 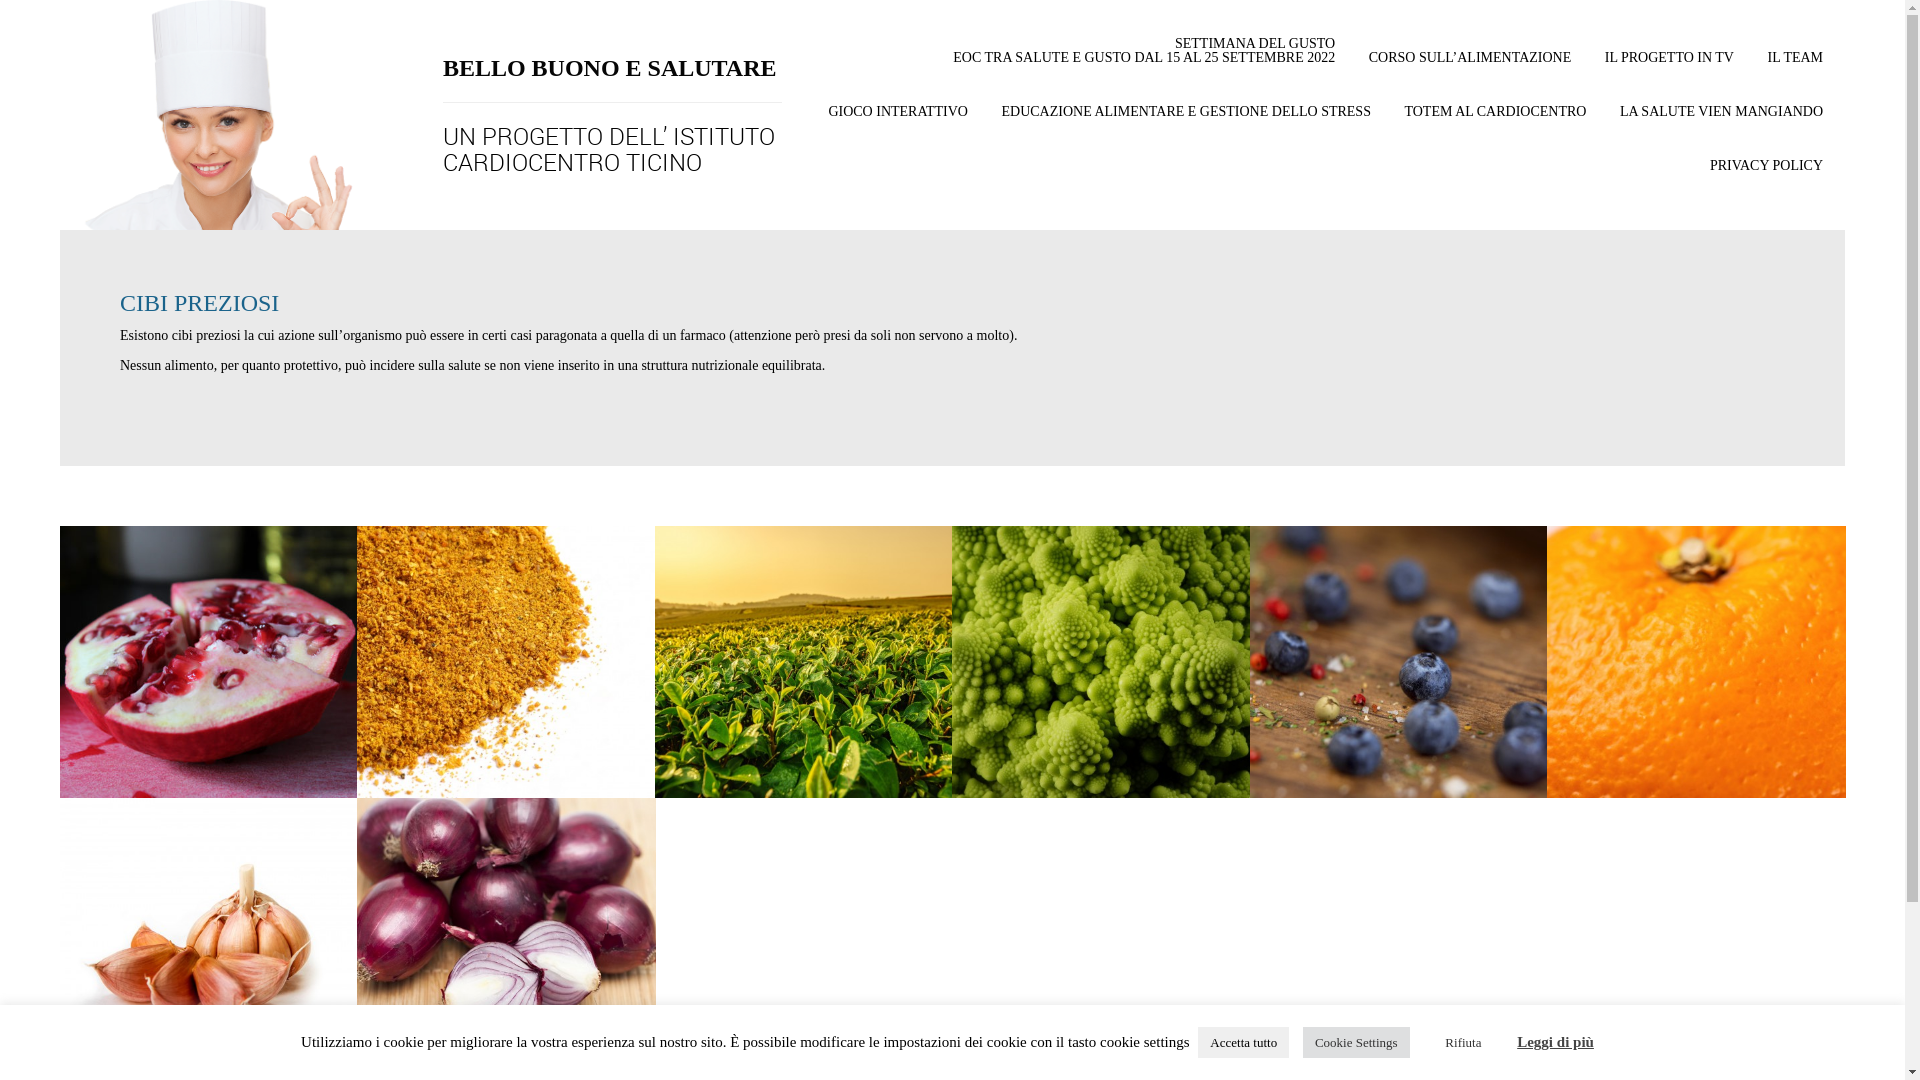 I want to click on EDUCAZIONE ALIMENTARE E GESTIONE DELLO STRESS, so click(x=1186, y=122).